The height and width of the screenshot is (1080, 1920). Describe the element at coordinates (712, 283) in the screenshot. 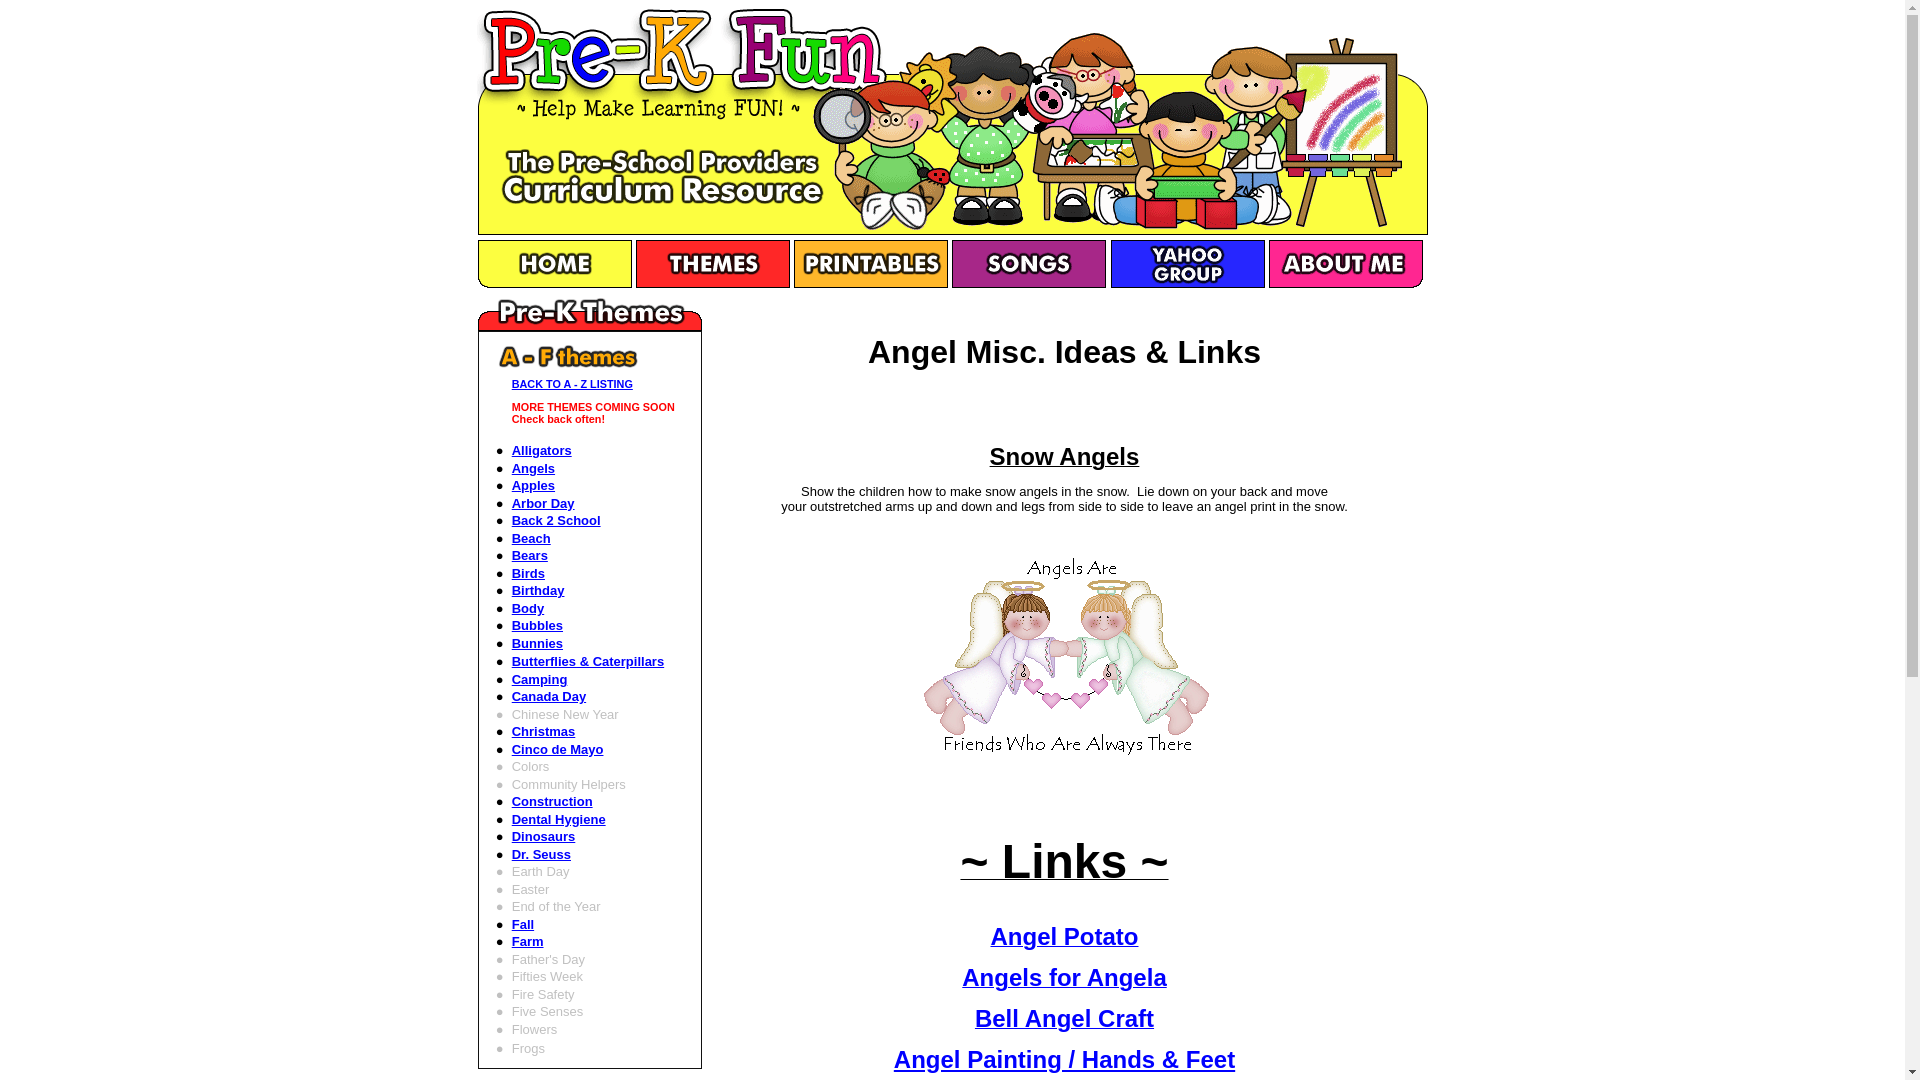

I see `A to Z, the themes you're looking for!` at that location.